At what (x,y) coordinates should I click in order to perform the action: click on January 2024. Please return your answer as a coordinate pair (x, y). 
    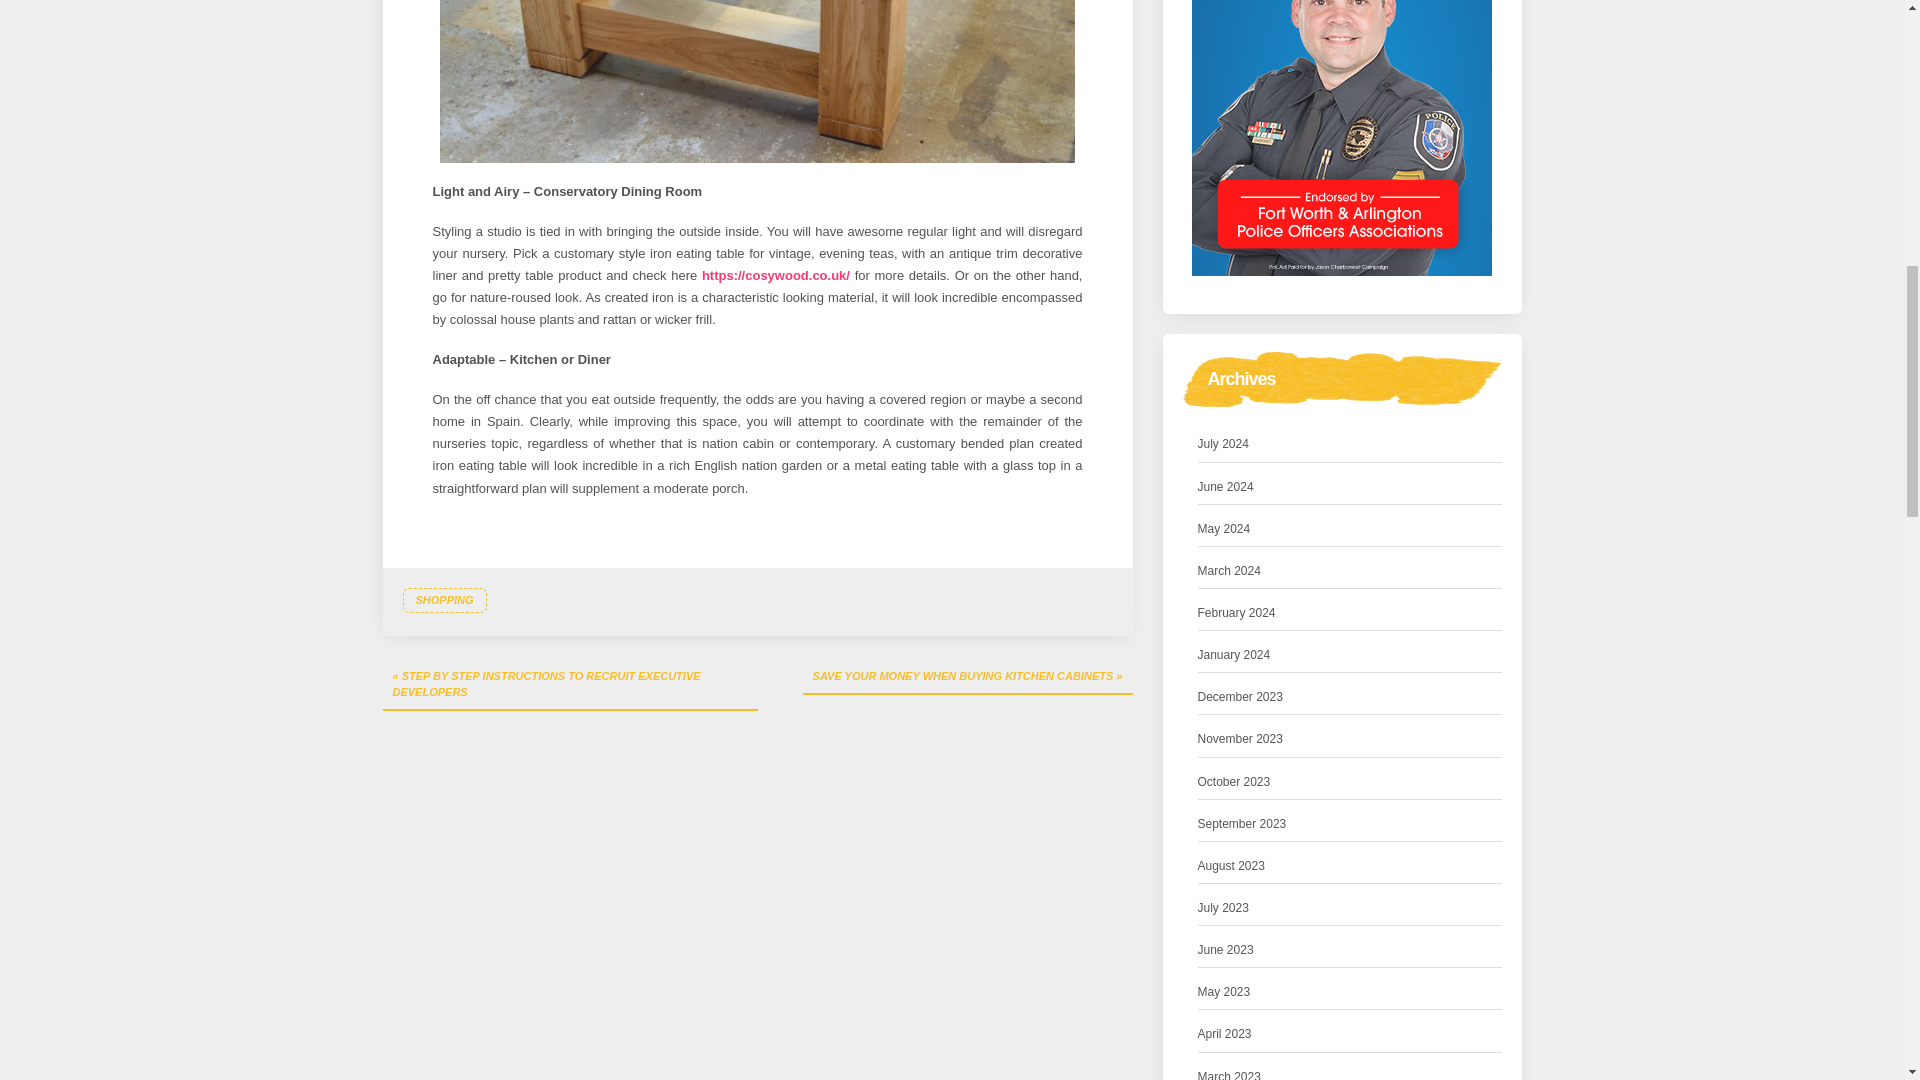
    Looking at the image, I should click on (1234, 655).